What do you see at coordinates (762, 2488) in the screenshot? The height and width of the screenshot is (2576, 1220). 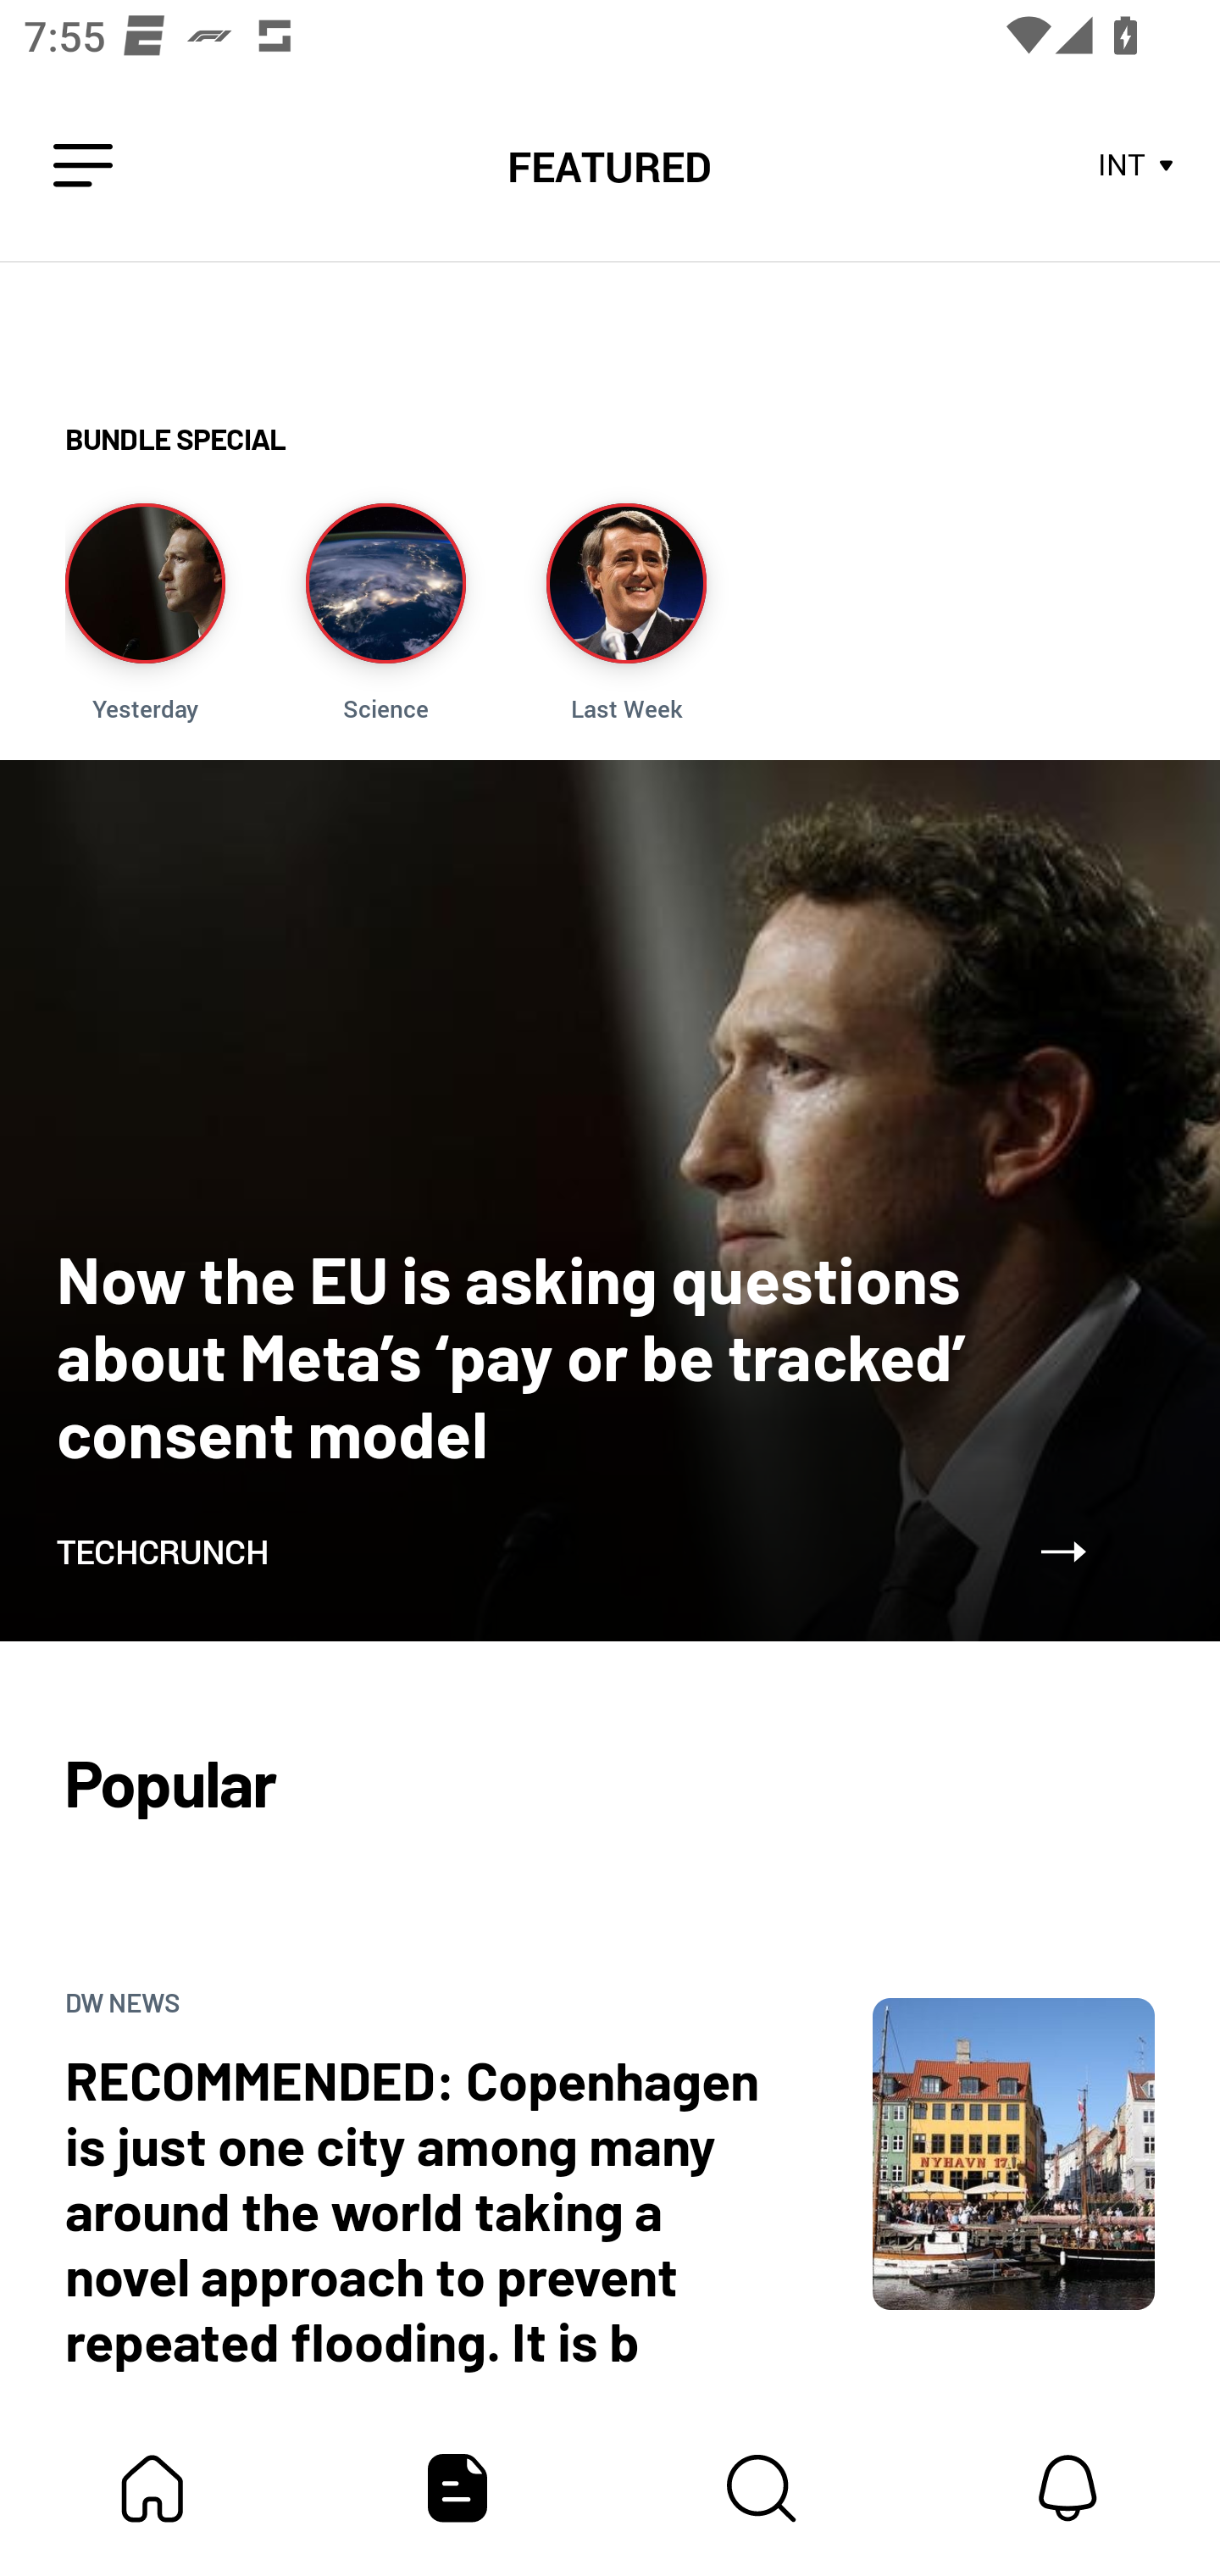 I see `Content Store` at bounding box center [762, 2488].